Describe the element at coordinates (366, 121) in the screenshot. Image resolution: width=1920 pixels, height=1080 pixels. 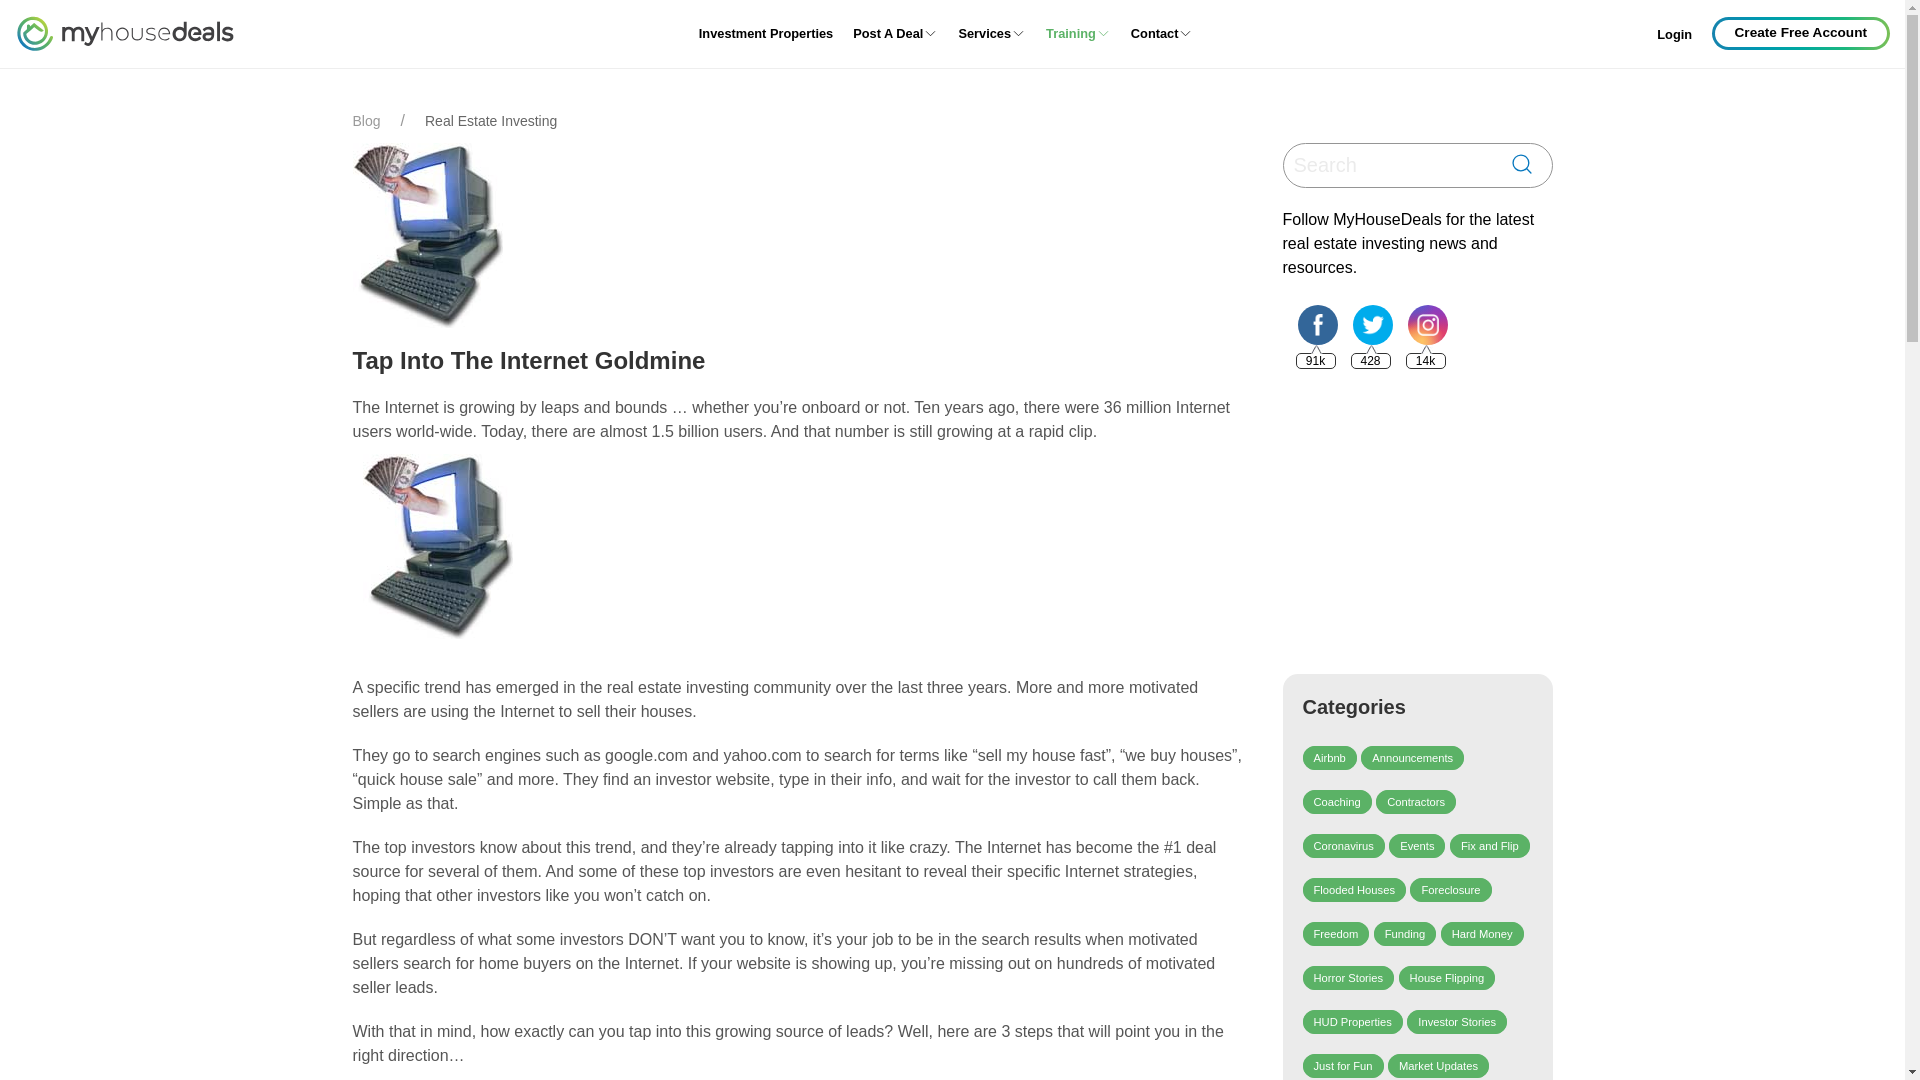
I see `Blog` at that location.